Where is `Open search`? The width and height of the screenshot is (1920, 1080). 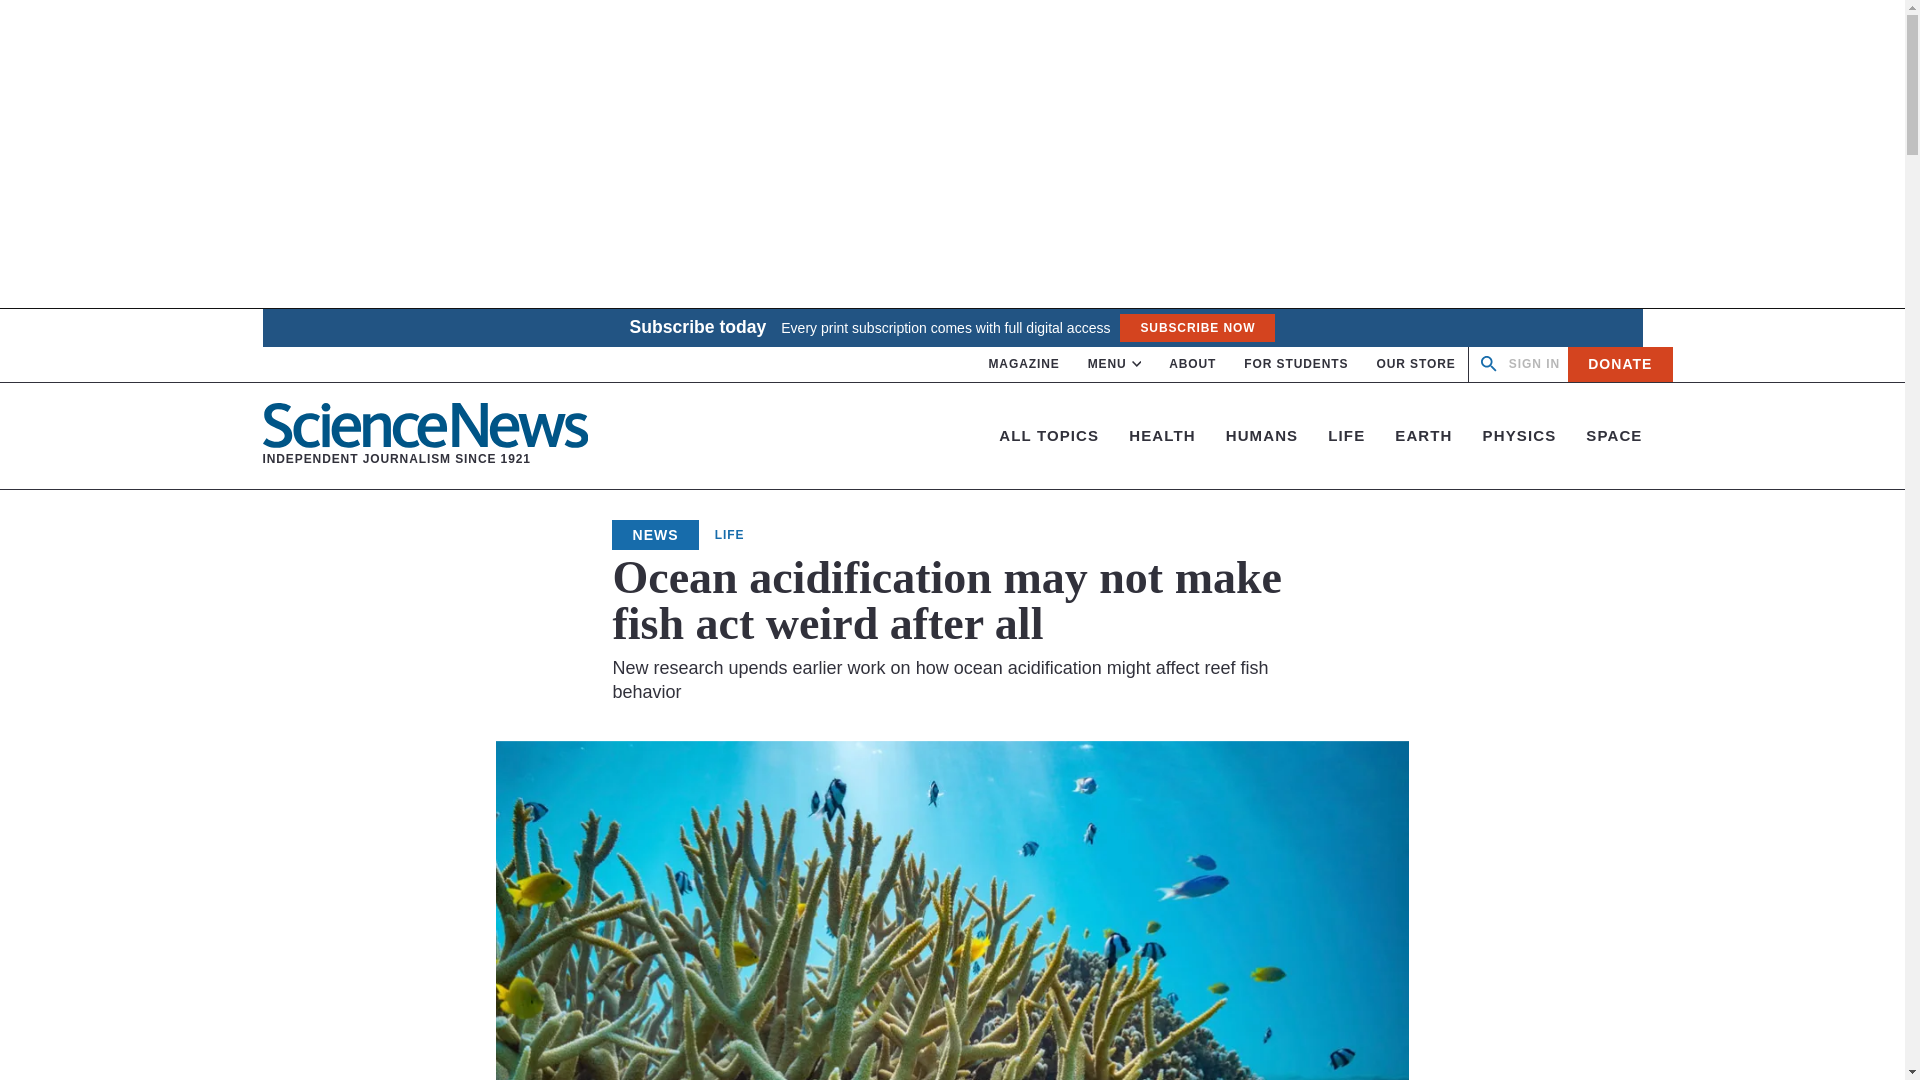
Open search is located at coordinates (1416, 364).